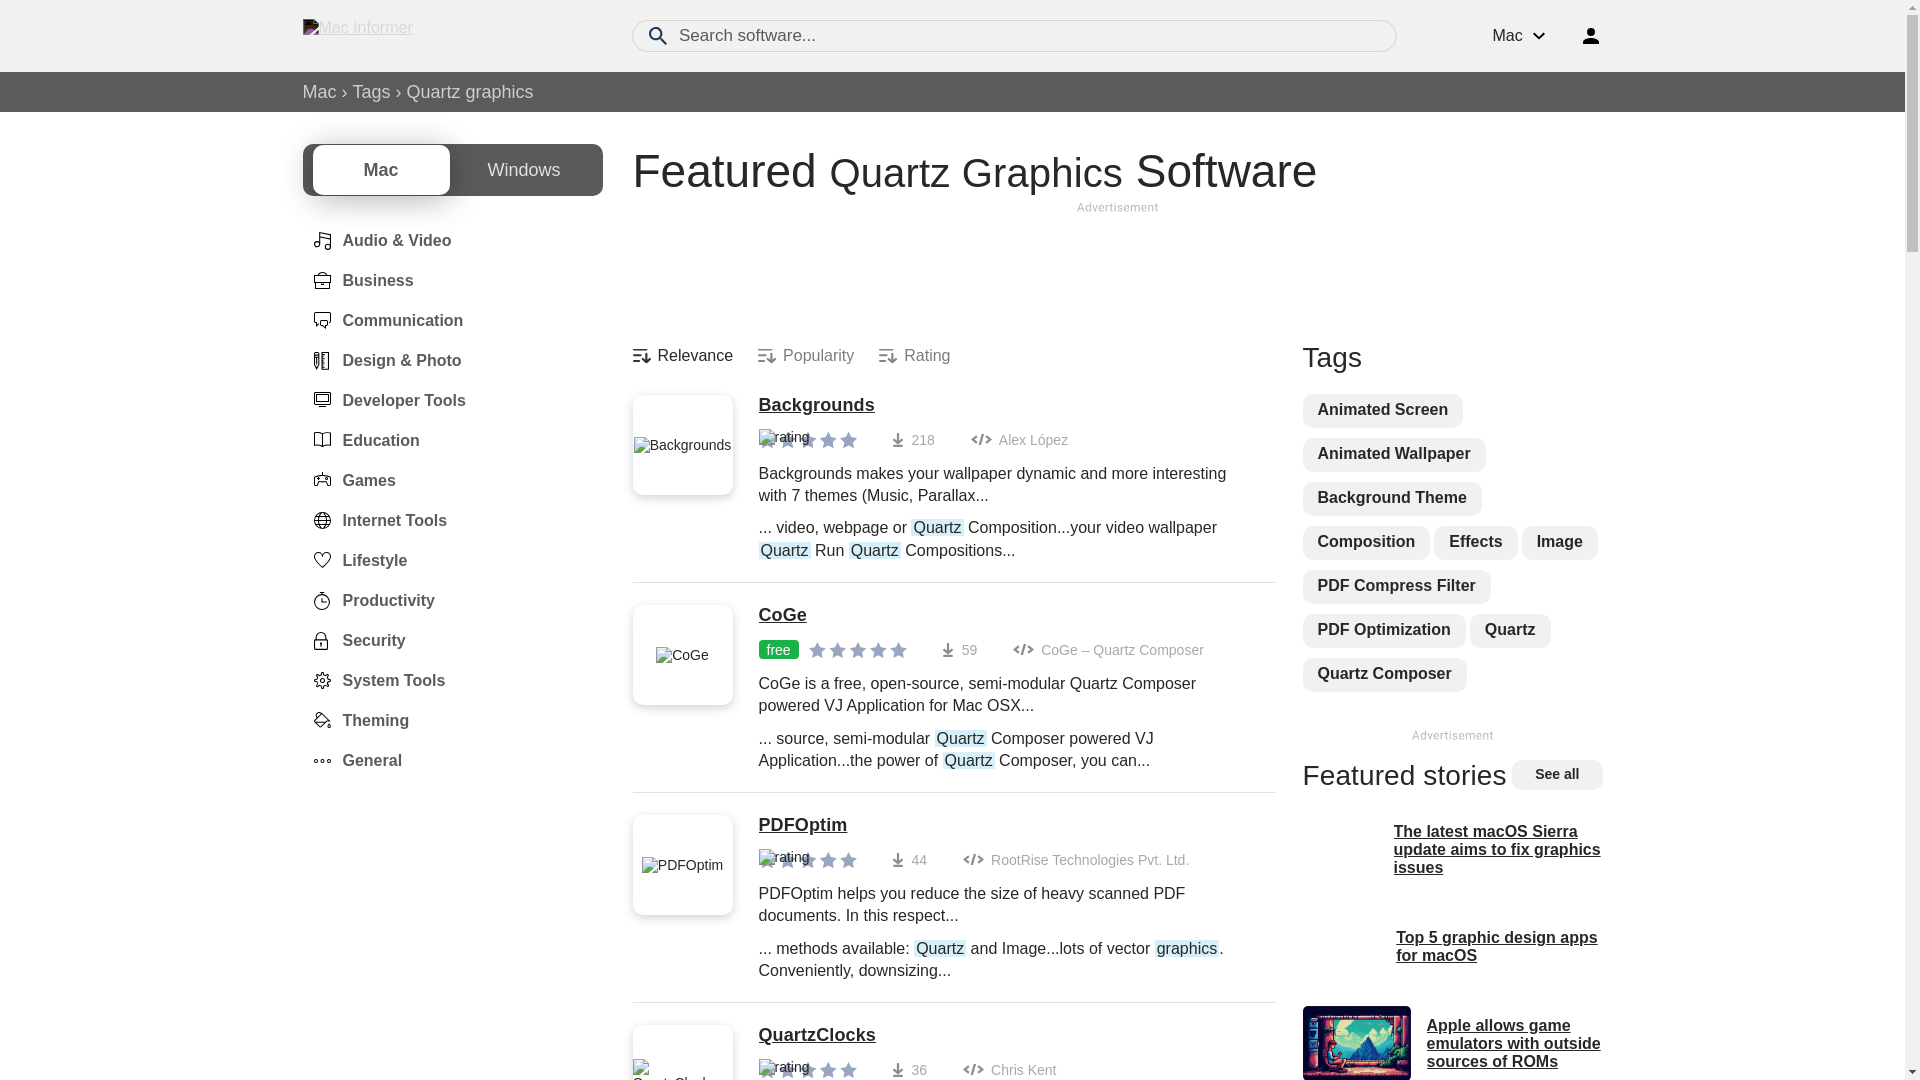  Describe the element at coordinates (354, 720) in the screenshot. I see `Theming` at that location.